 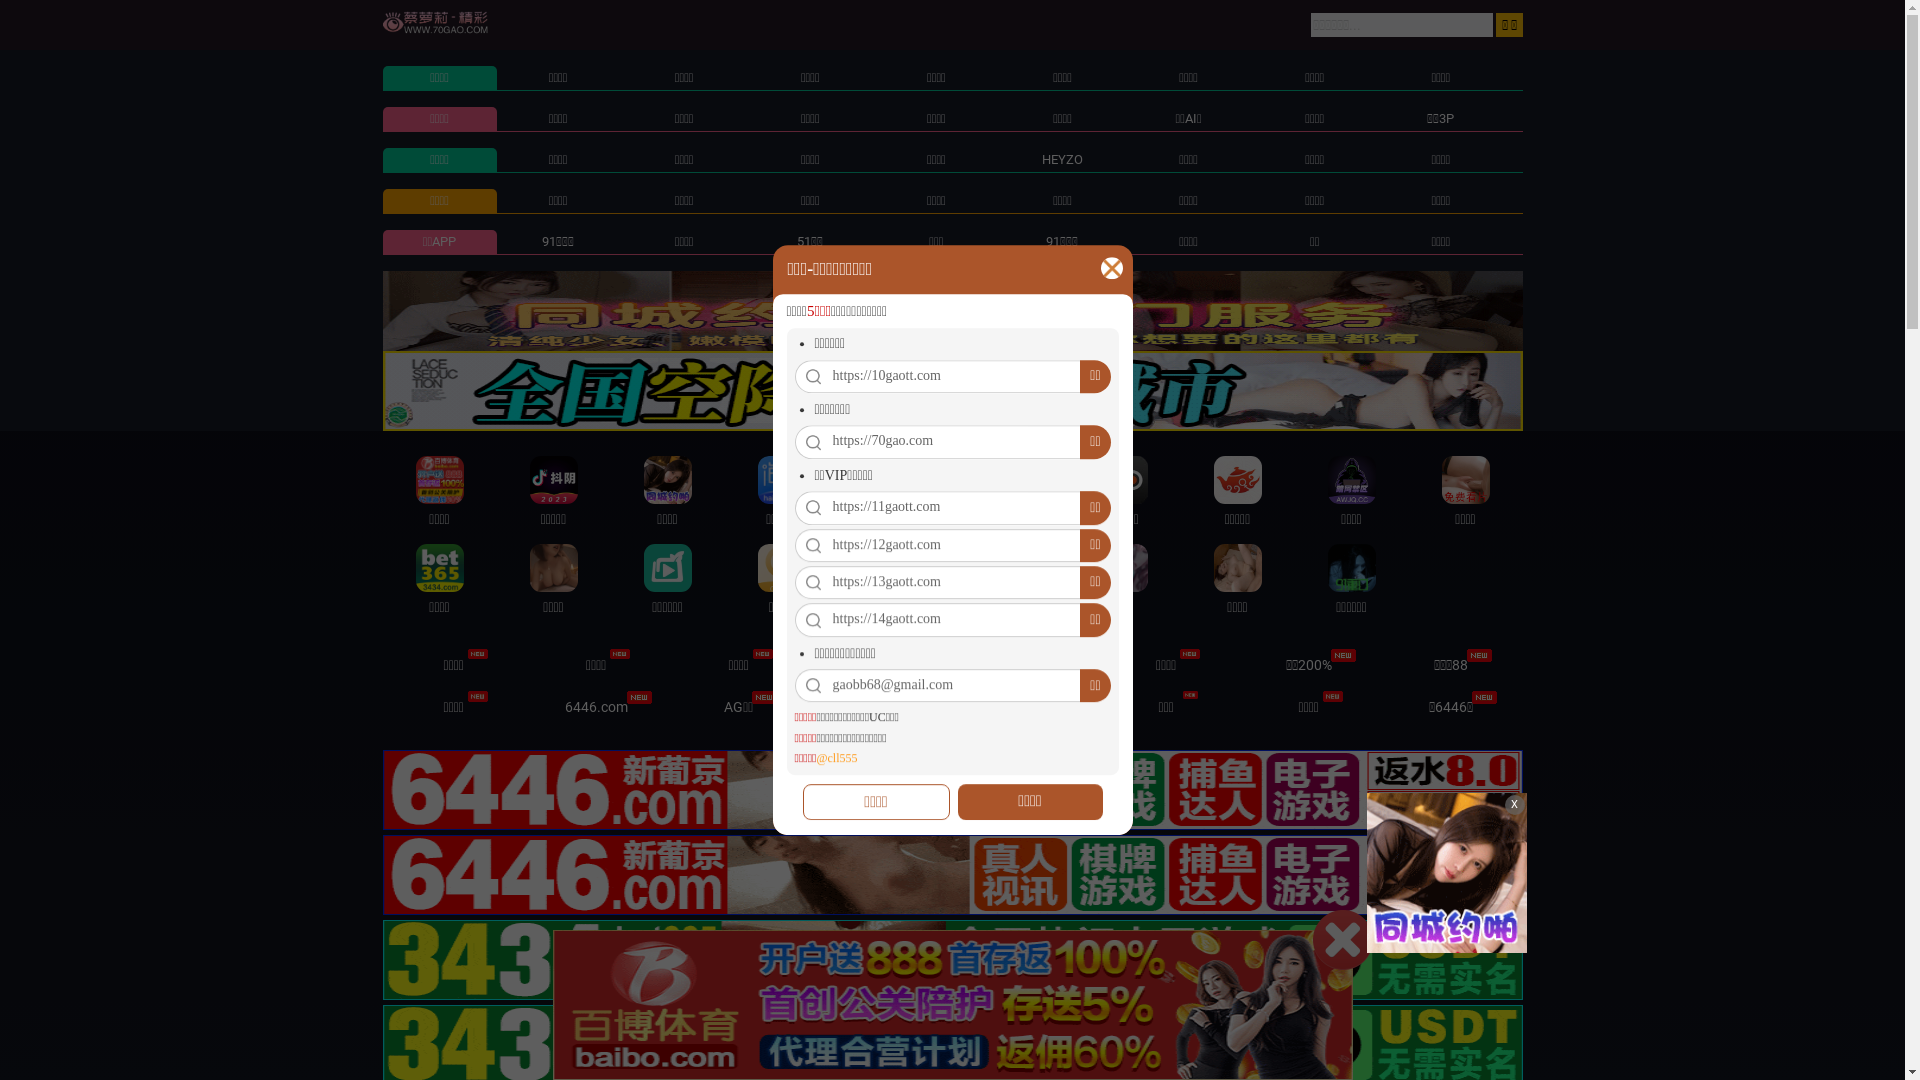 What do you see at coordinates (1062, 160) in the screenshot?
I see `HEYZO` at bounding box center [1062, 160].